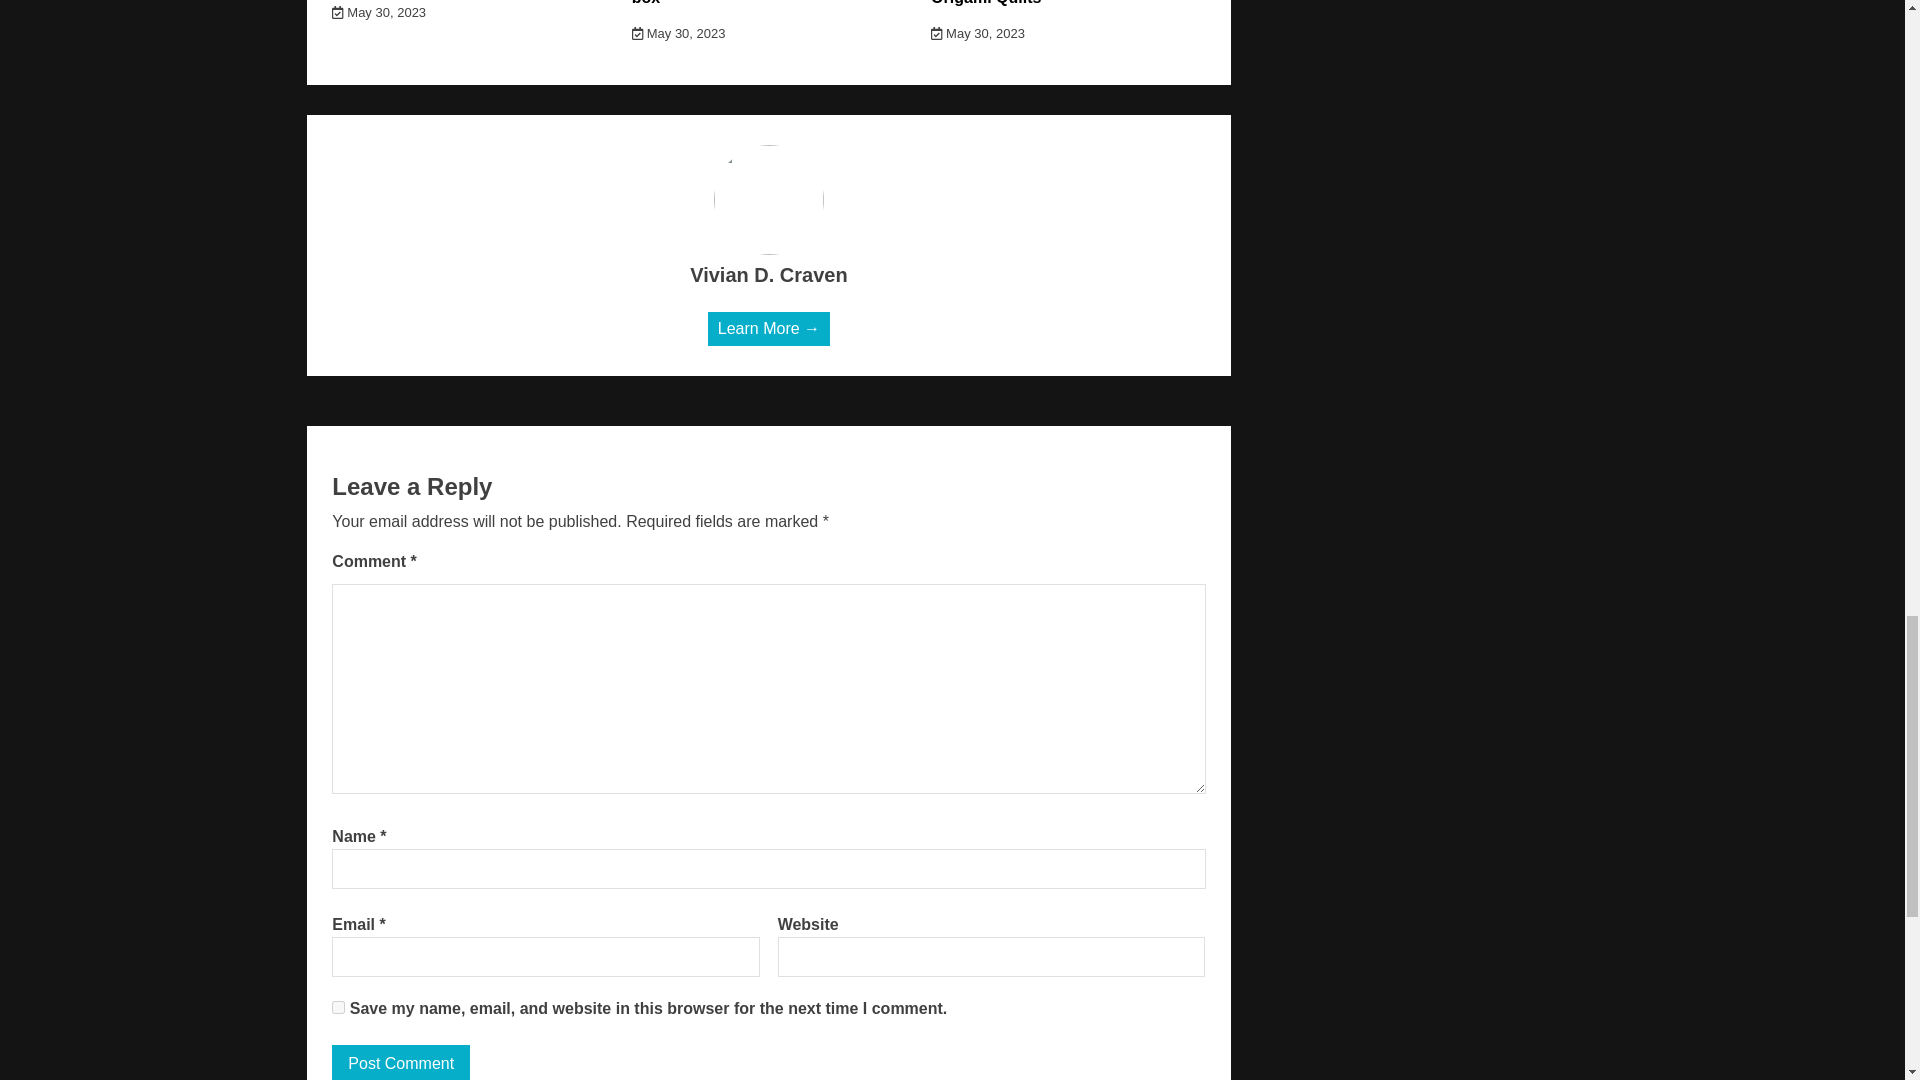 The image size is (1920, 1080). I want to click on How to create stylish wall art with Origami Quilts, so click(1058, 3).